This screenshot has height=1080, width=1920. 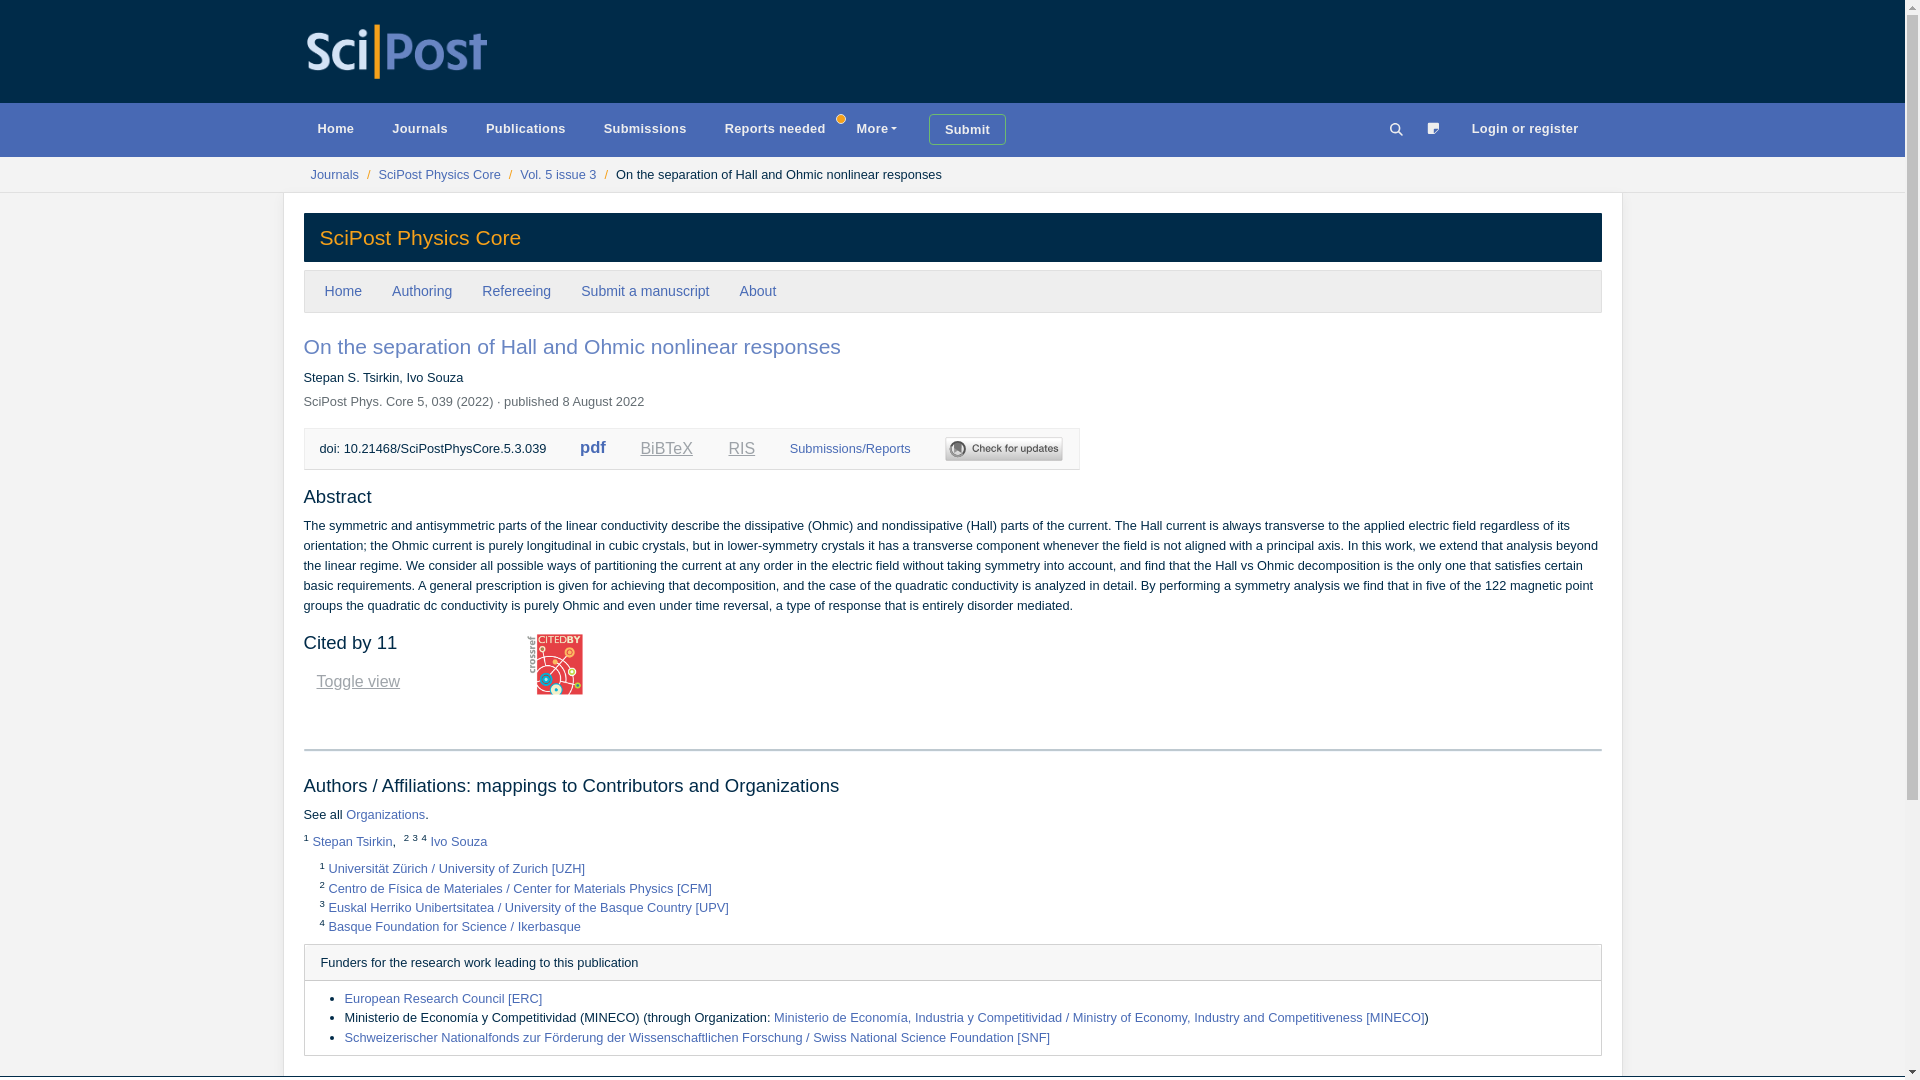 What do you see at coordinates (526, 128) in the screenshot?
I see `Submit a manuscript` at bounding box center [526, 128].